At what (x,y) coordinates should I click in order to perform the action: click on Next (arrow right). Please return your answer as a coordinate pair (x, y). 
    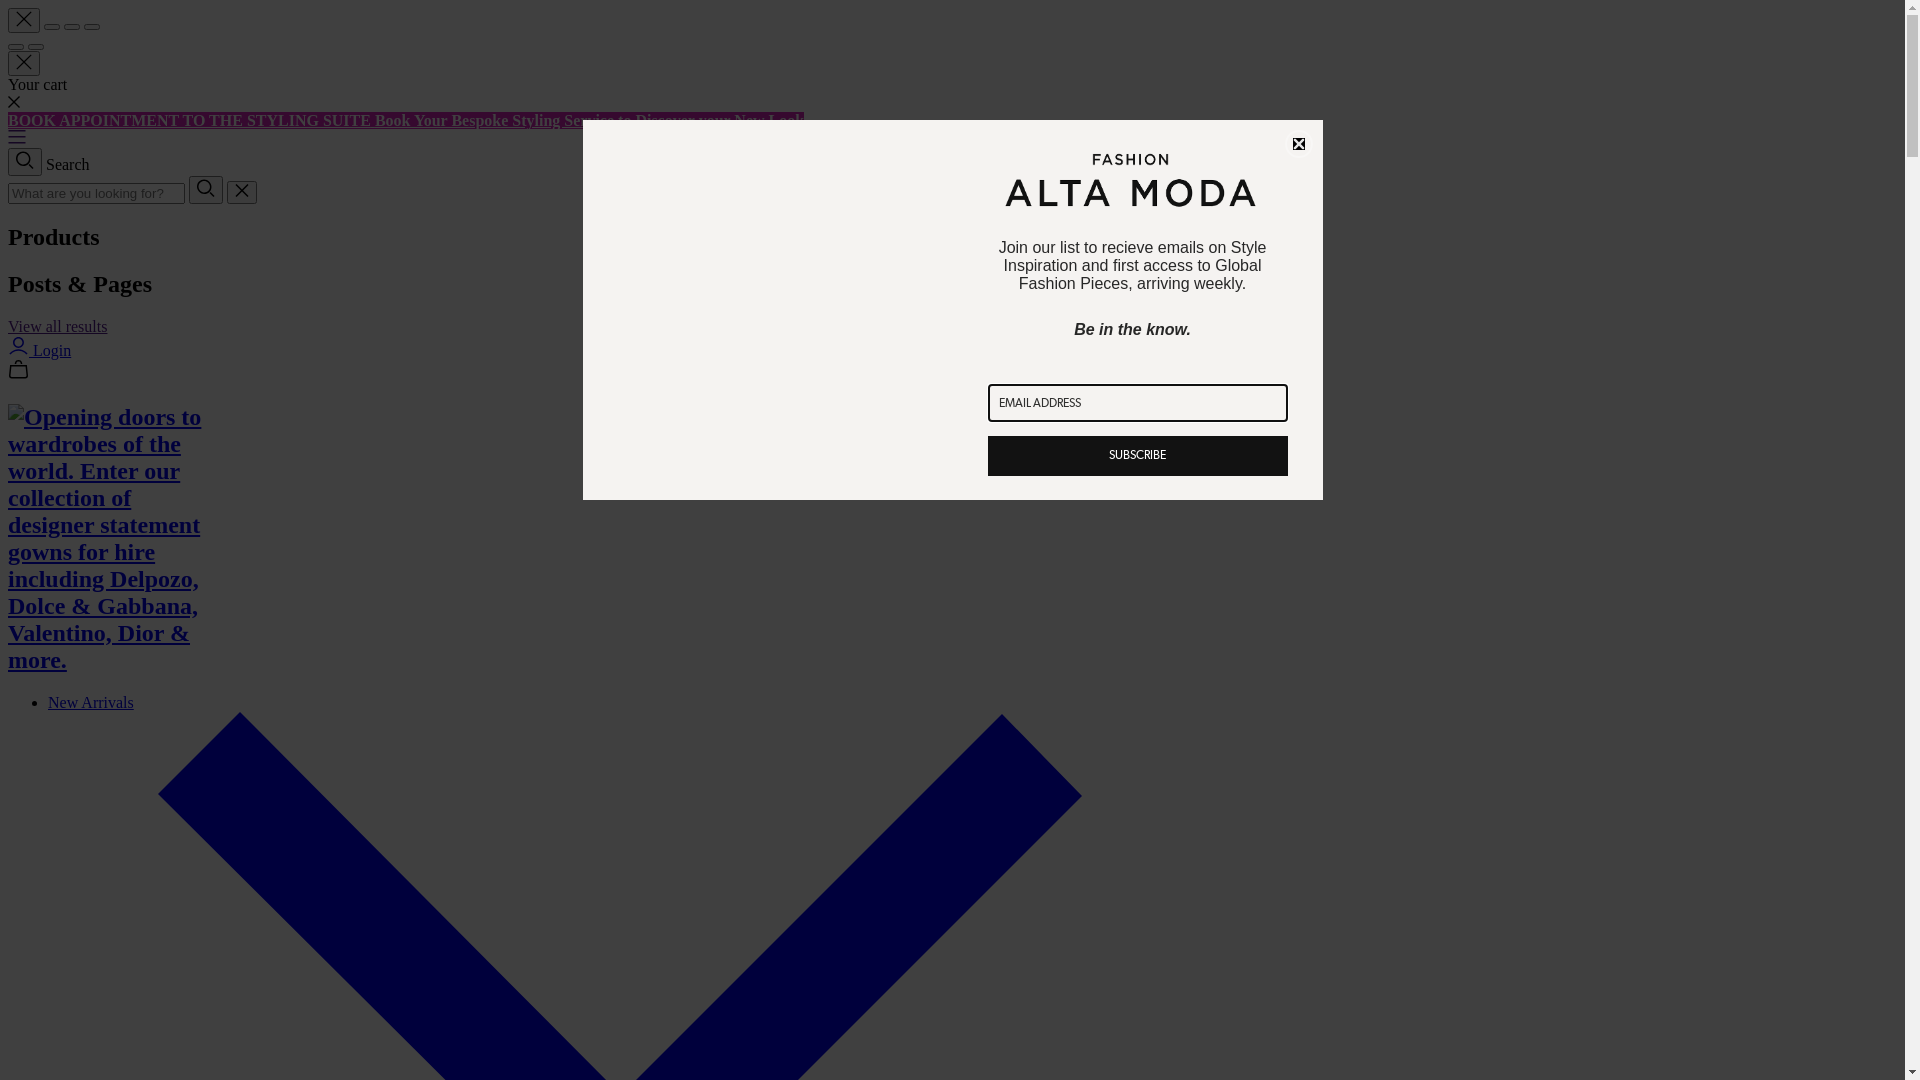
    Looking at the image, I should click on (36, 47).